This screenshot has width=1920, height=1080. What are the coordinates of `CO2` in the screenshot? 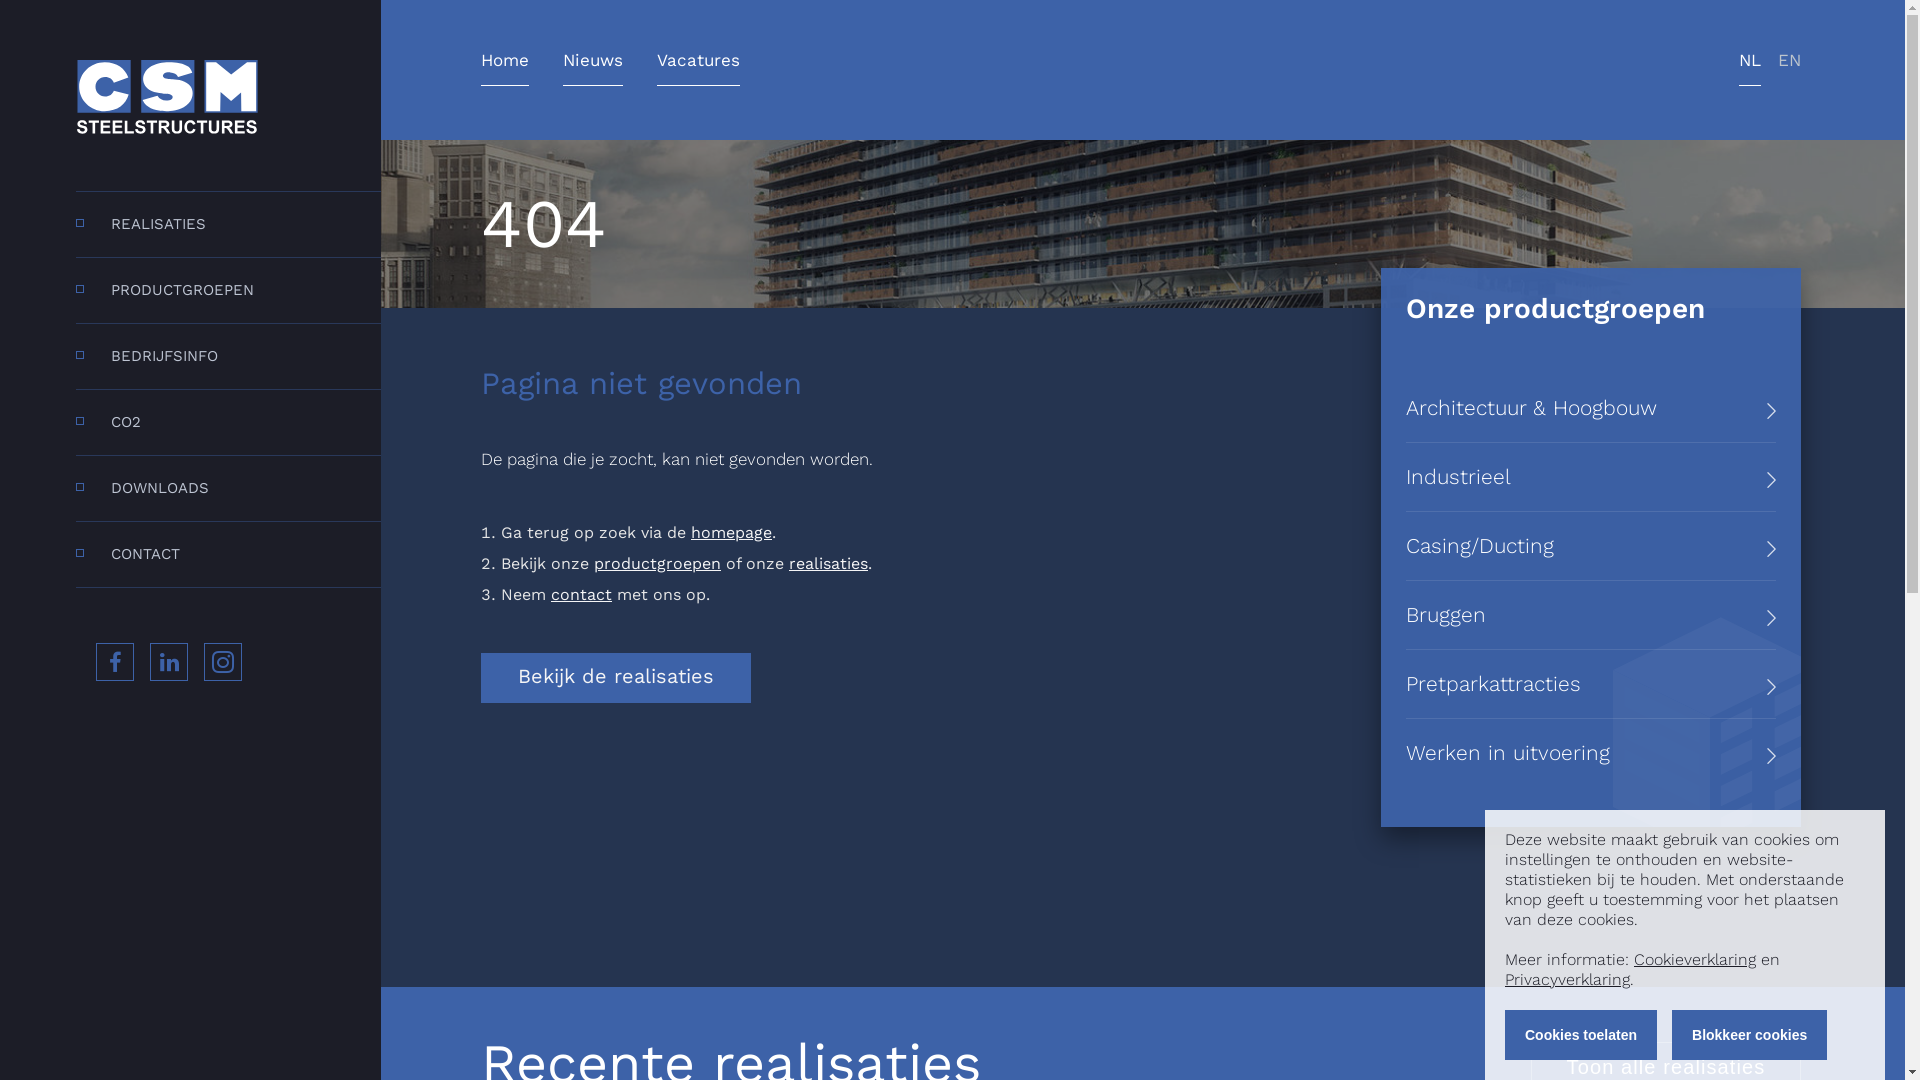 It's located at (228, 422).